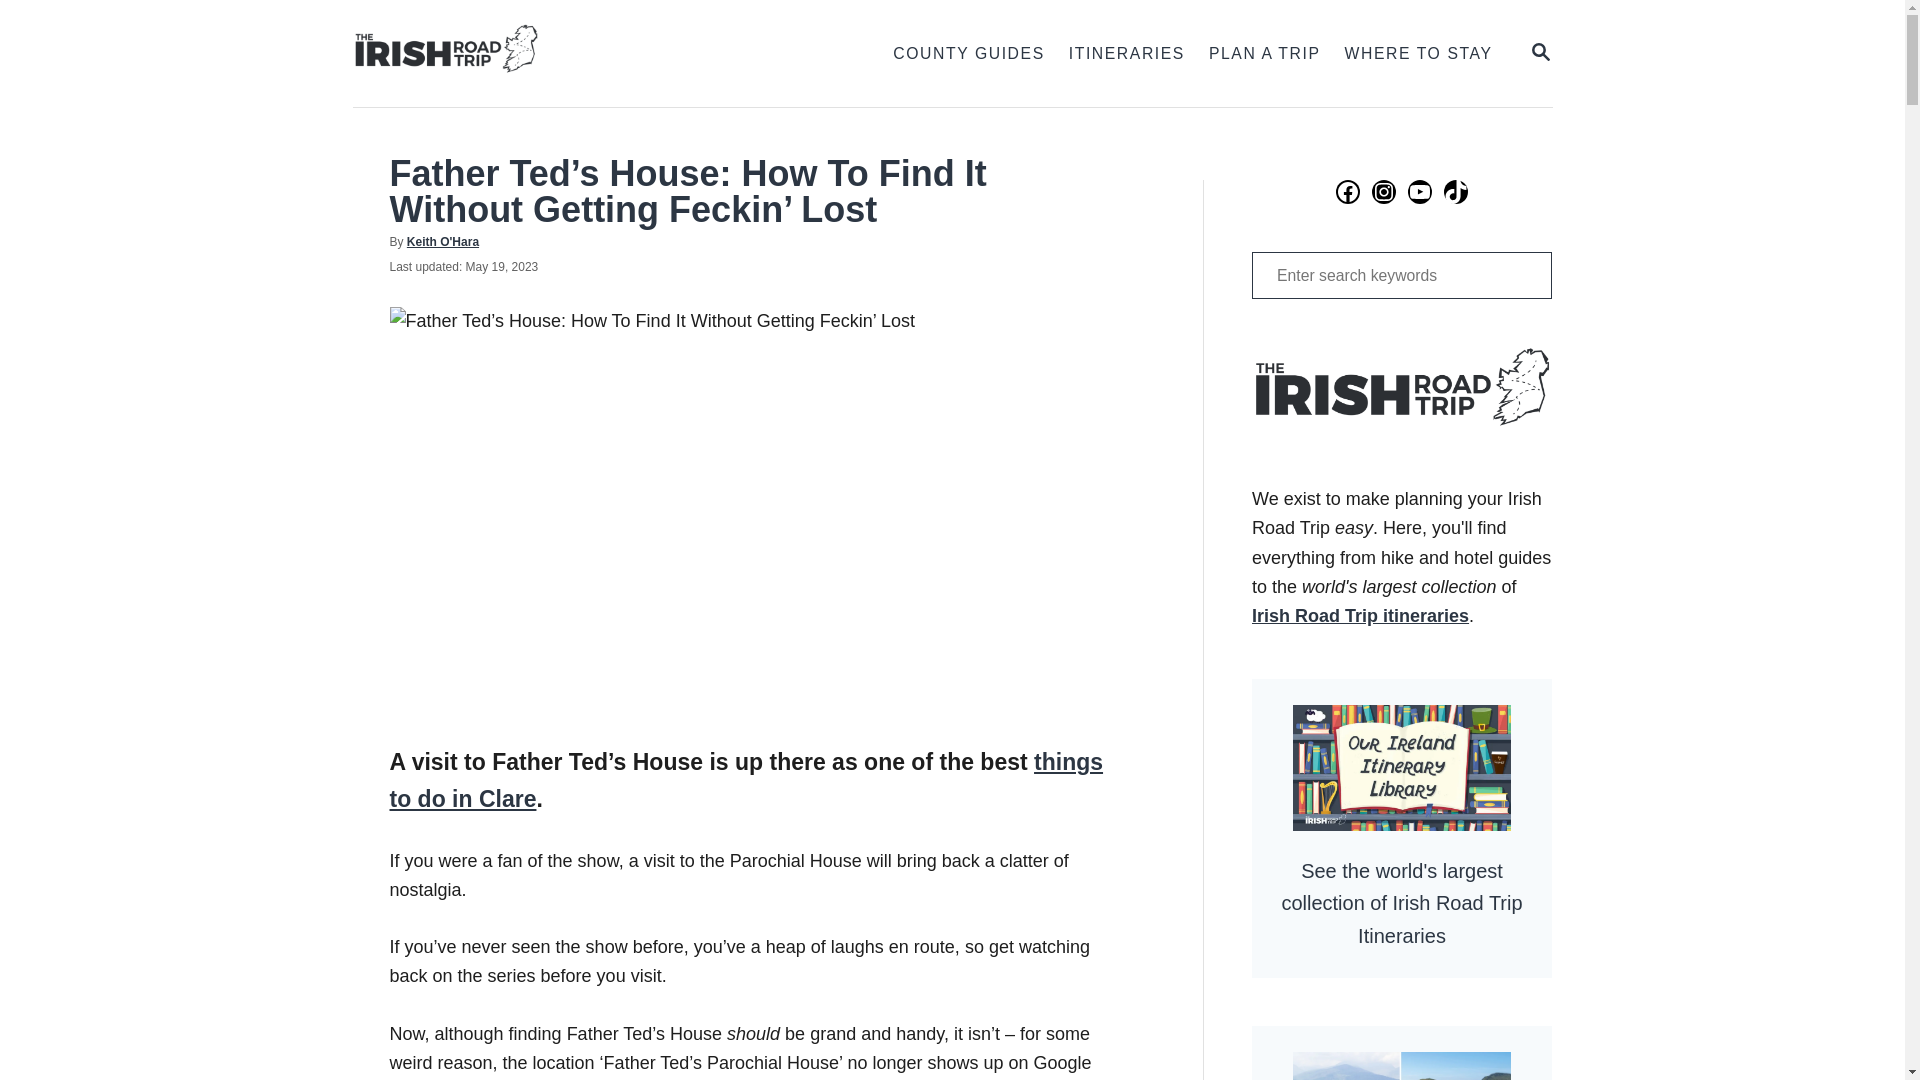 The height and width of the screenshot is (1080, 1920). I want to click on The Irish Road Trip, so click(1540, 51).